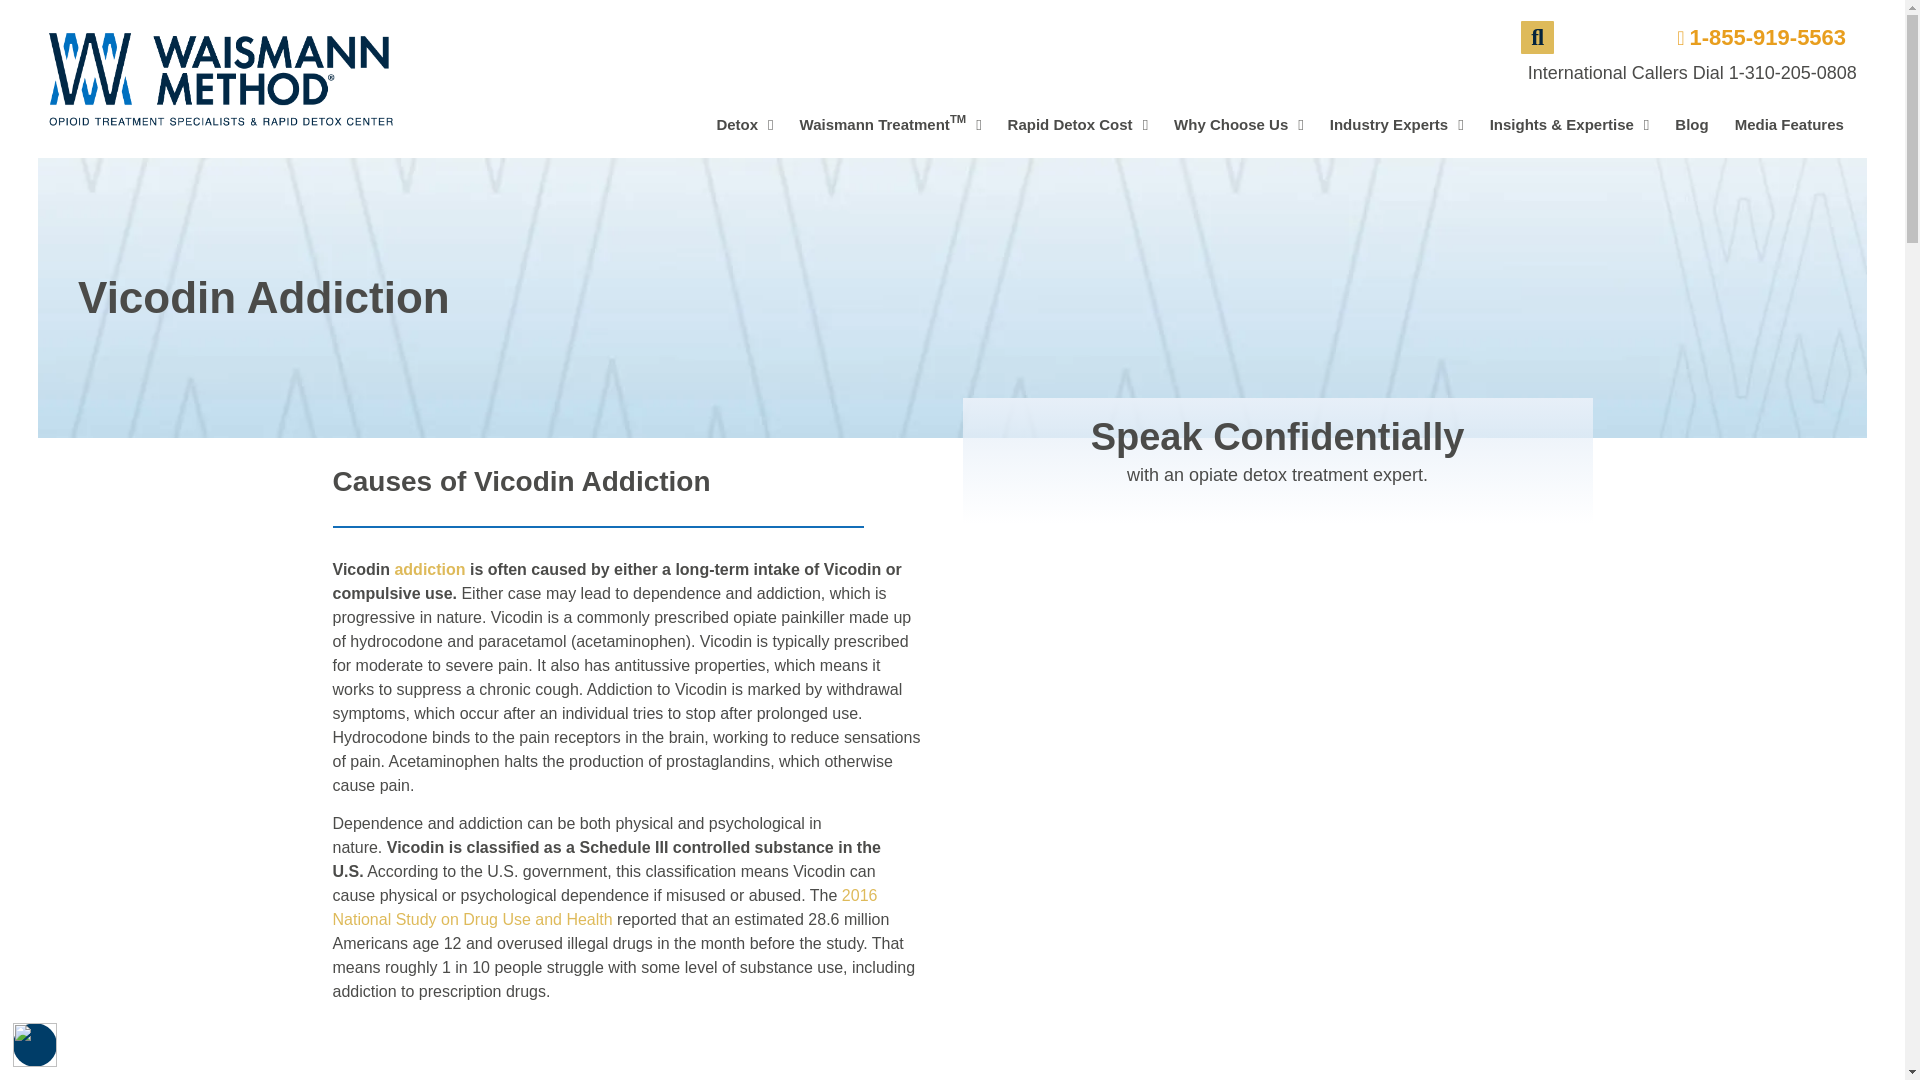 This screenshot has width=1920, height=1080. What do you see at coordinates (890, 124) in the screenshot?
I see `Accessibility Menu` at bounding box center [890, 124].